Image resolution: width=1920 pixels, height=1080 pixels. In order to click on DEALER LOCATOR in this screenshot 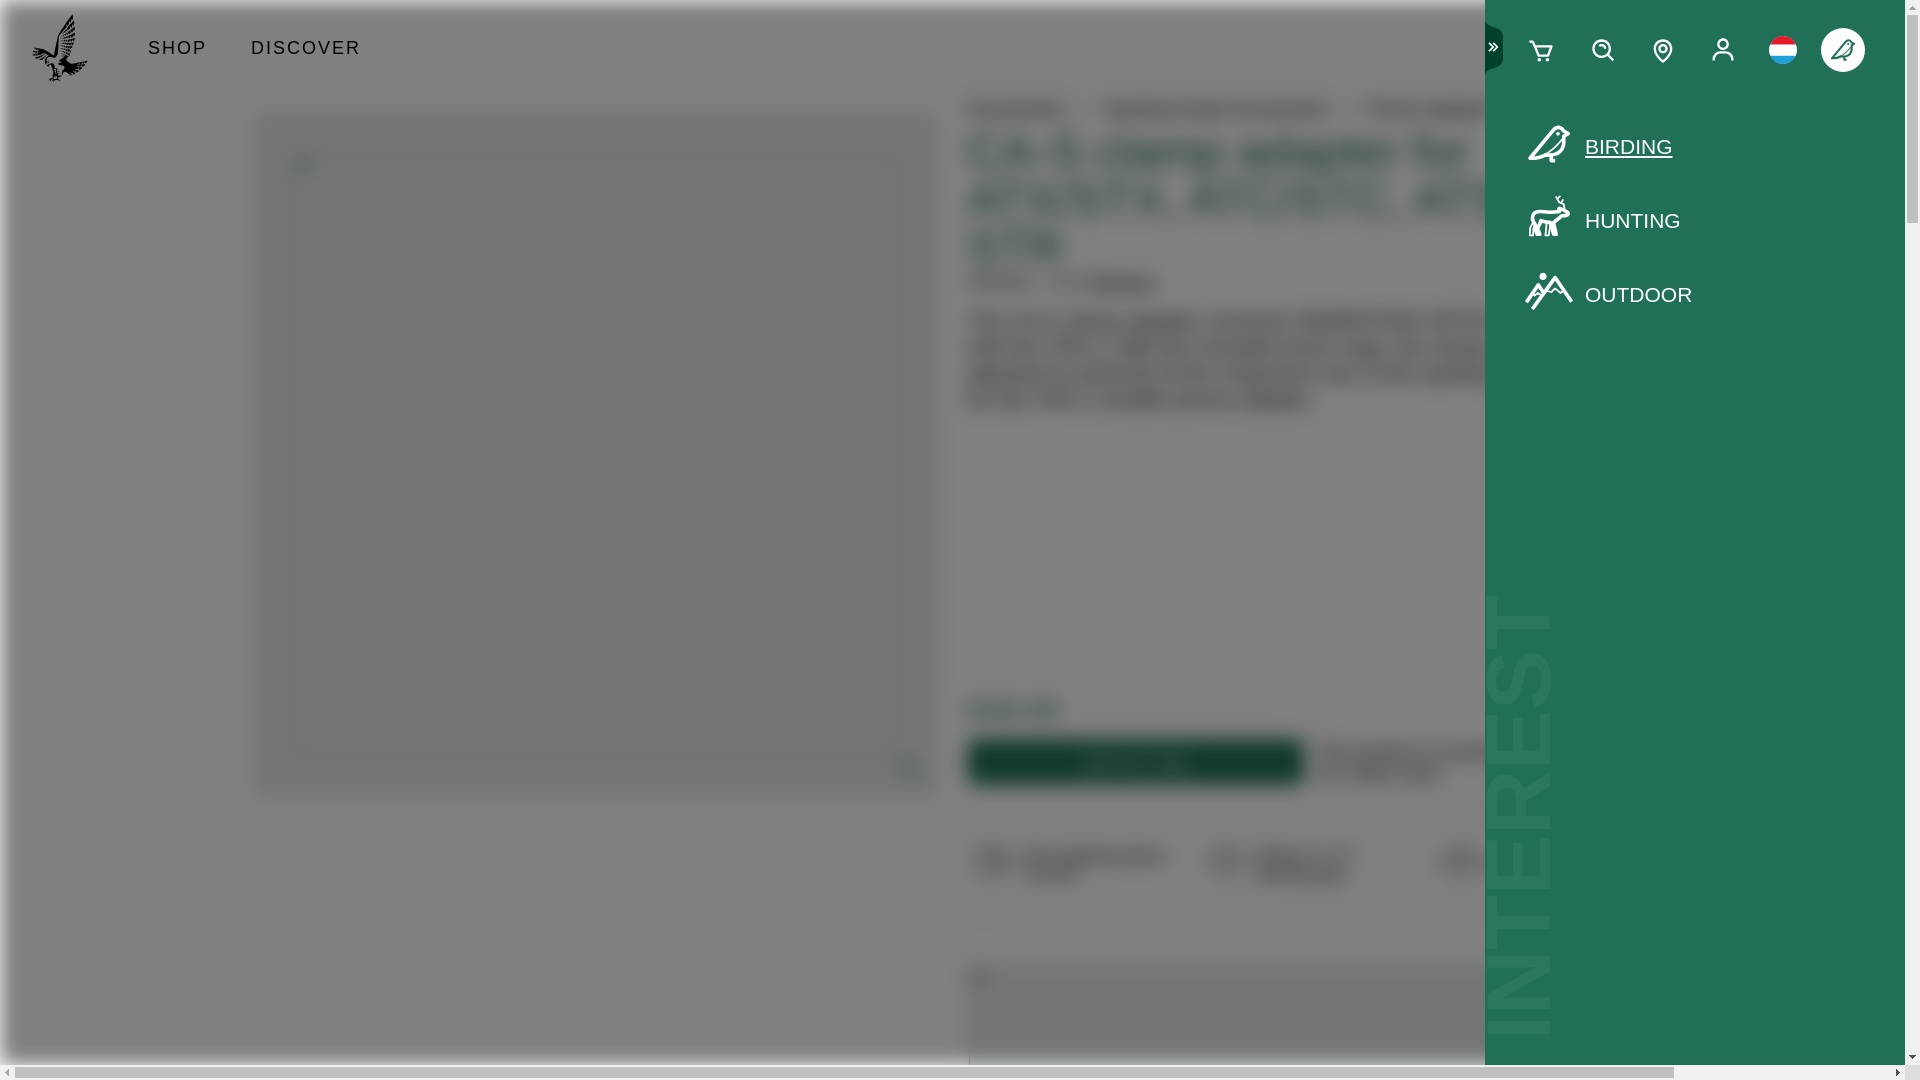, I will do `click(1663, 50)`.